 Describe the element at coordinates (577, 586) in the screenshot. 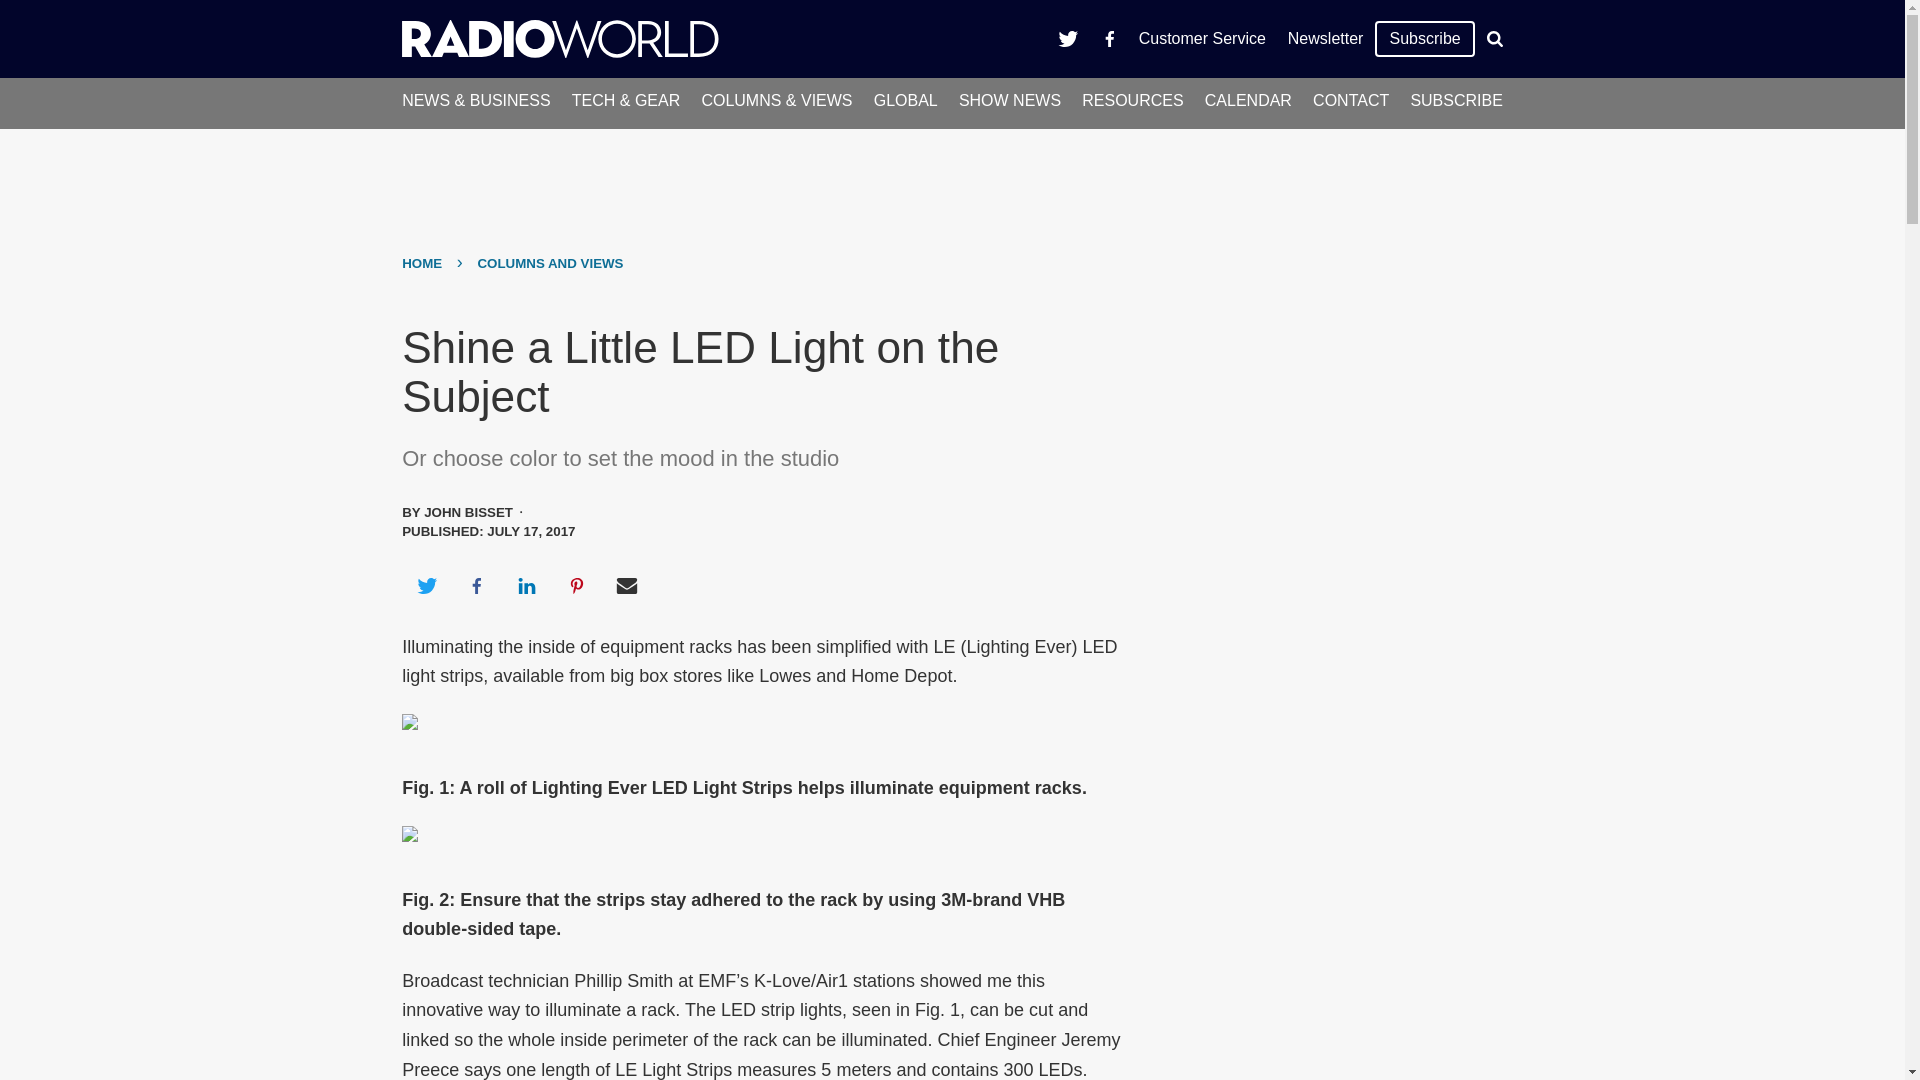

I see `Share on Pinterest` at that location.